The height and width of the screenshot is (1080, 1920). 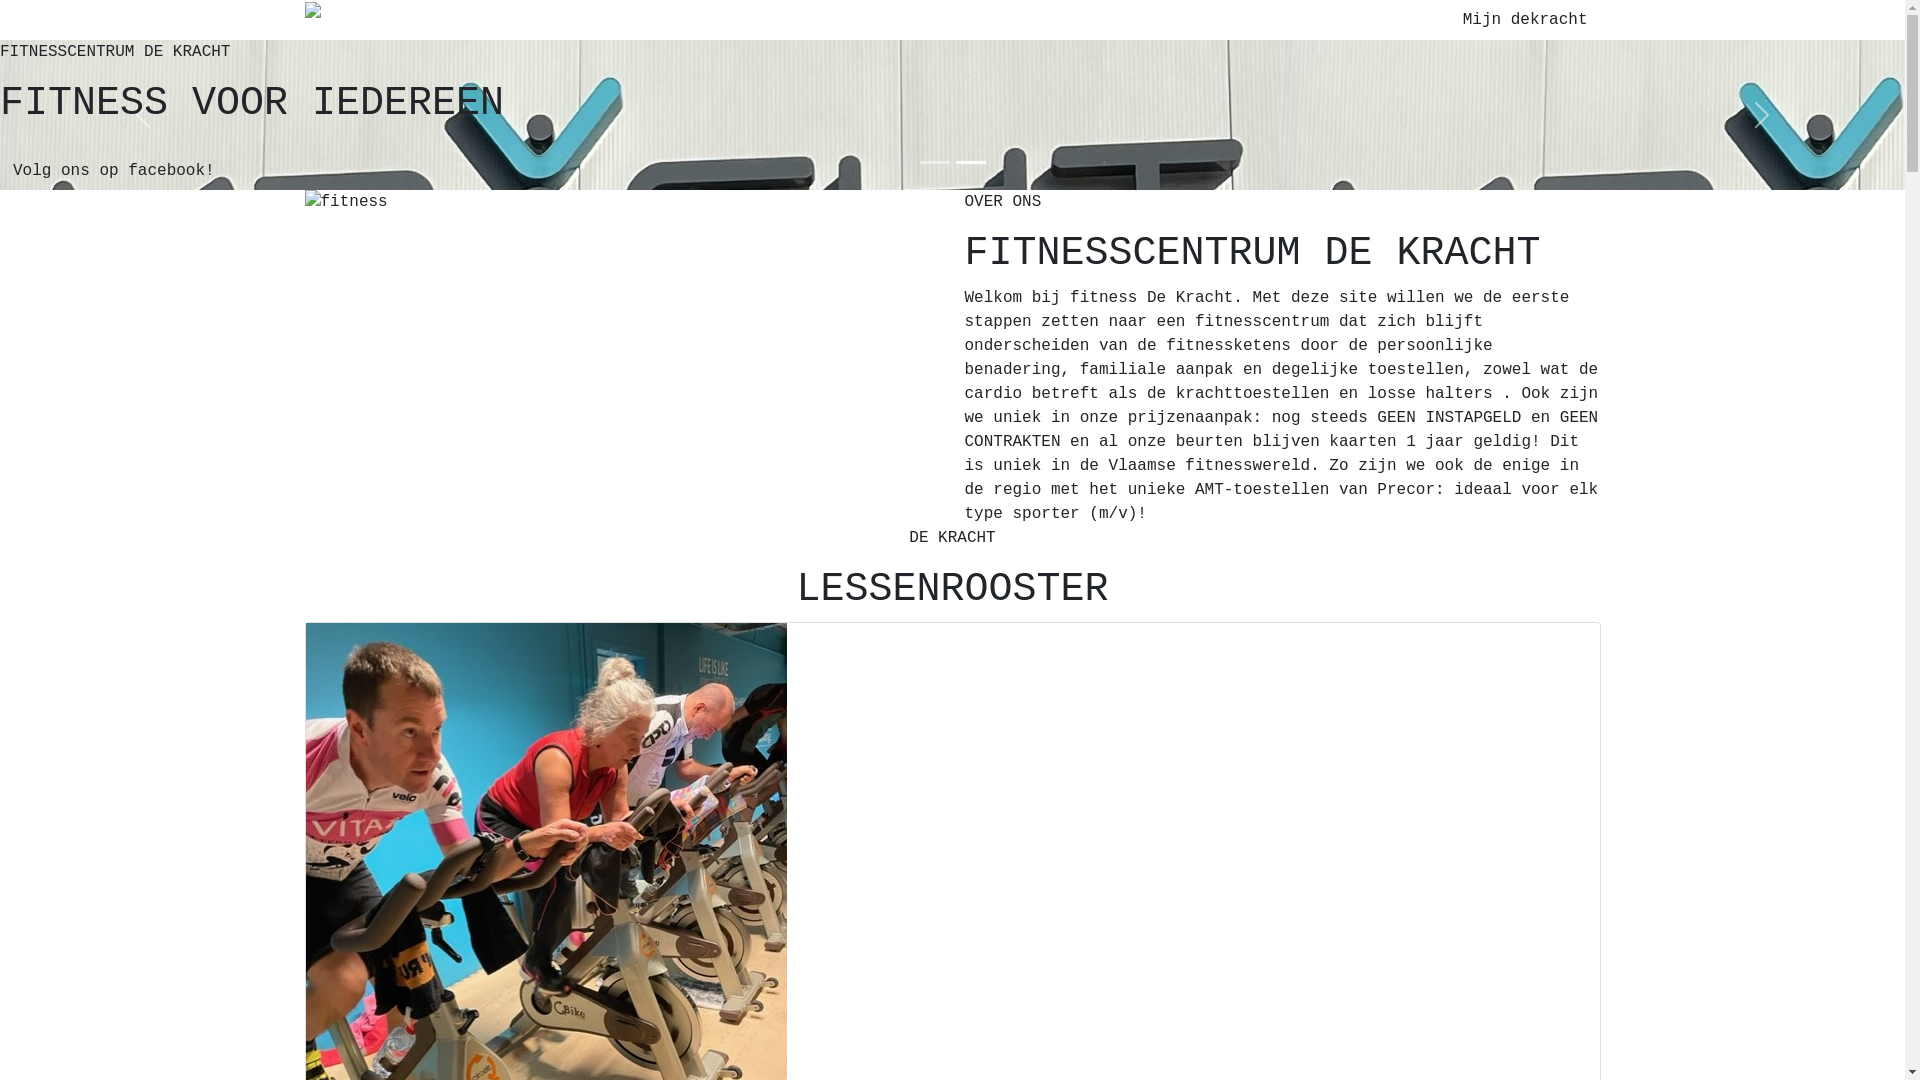 I want to click on Volg ons op facebook!, so click(x=485, y=171).